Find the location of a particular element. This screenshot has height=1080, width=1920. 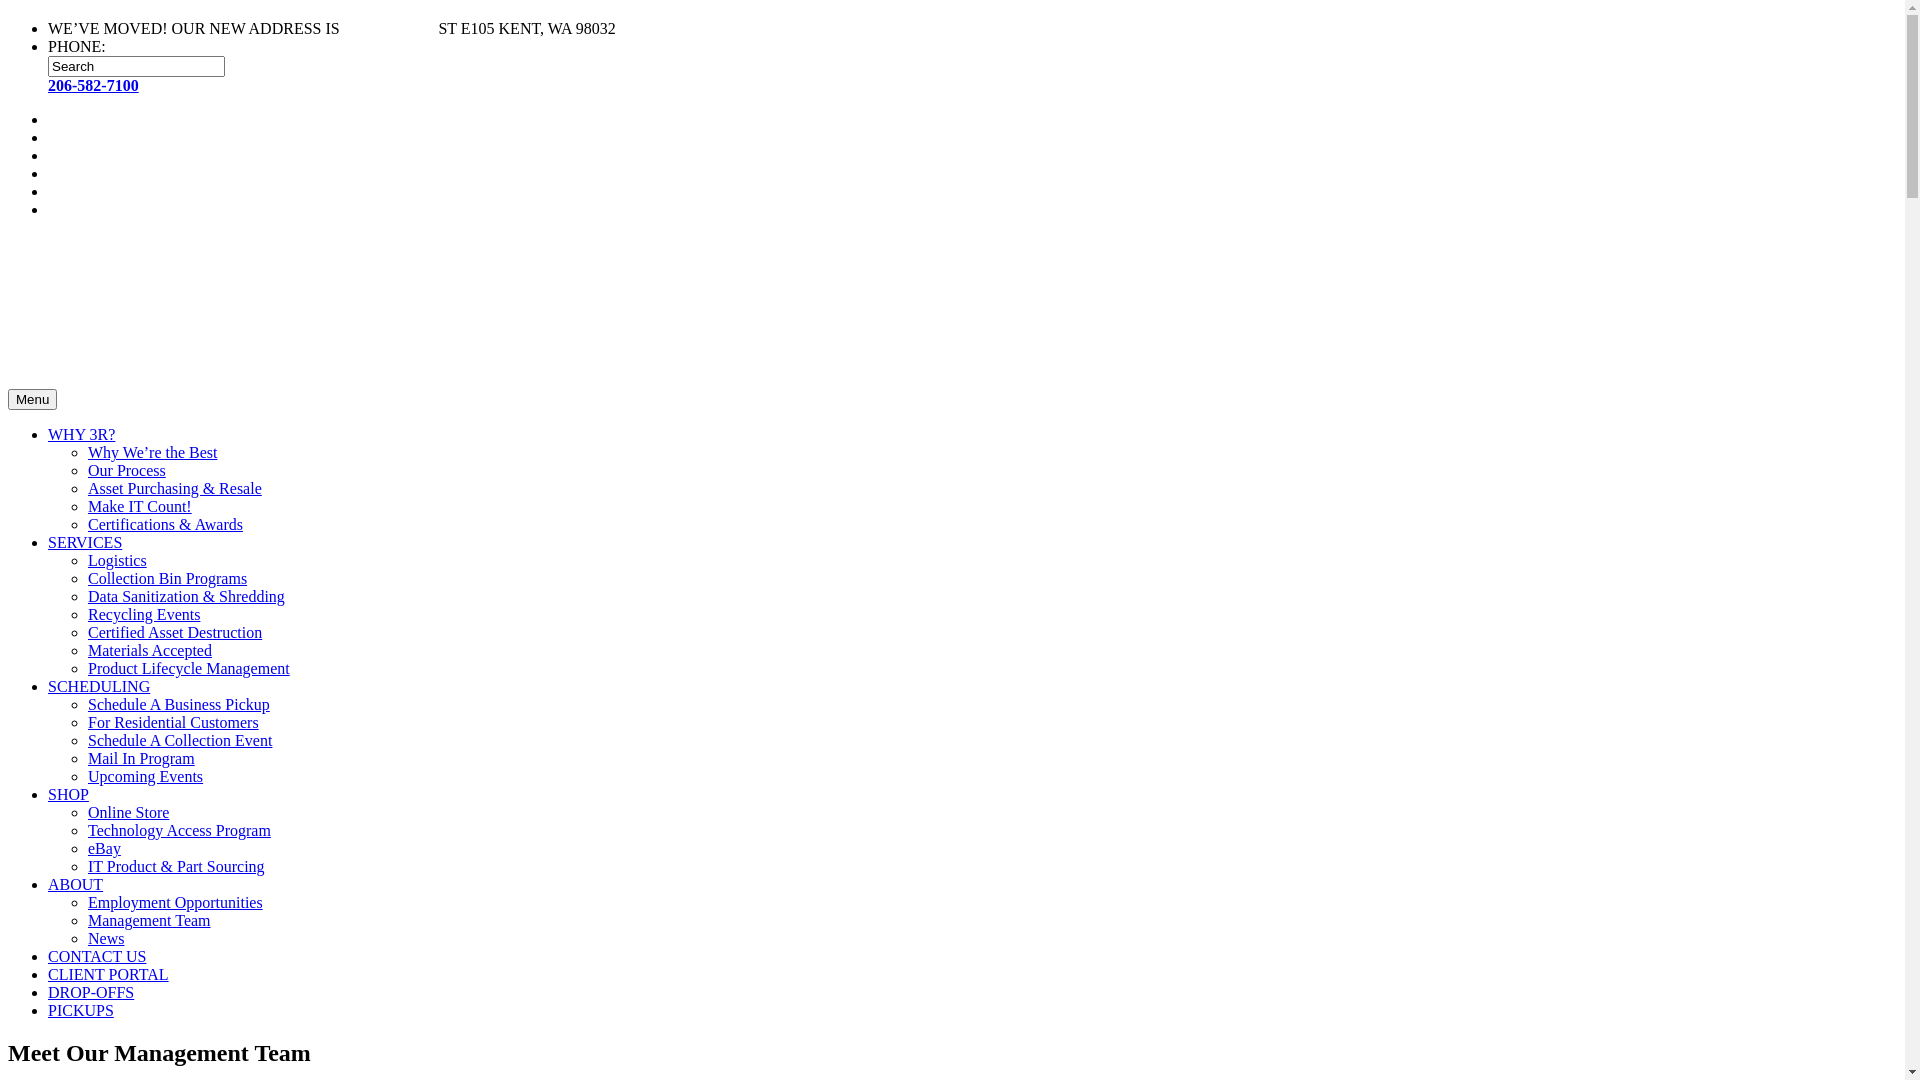

PICKUPS is located at coordinates (81, 1010).